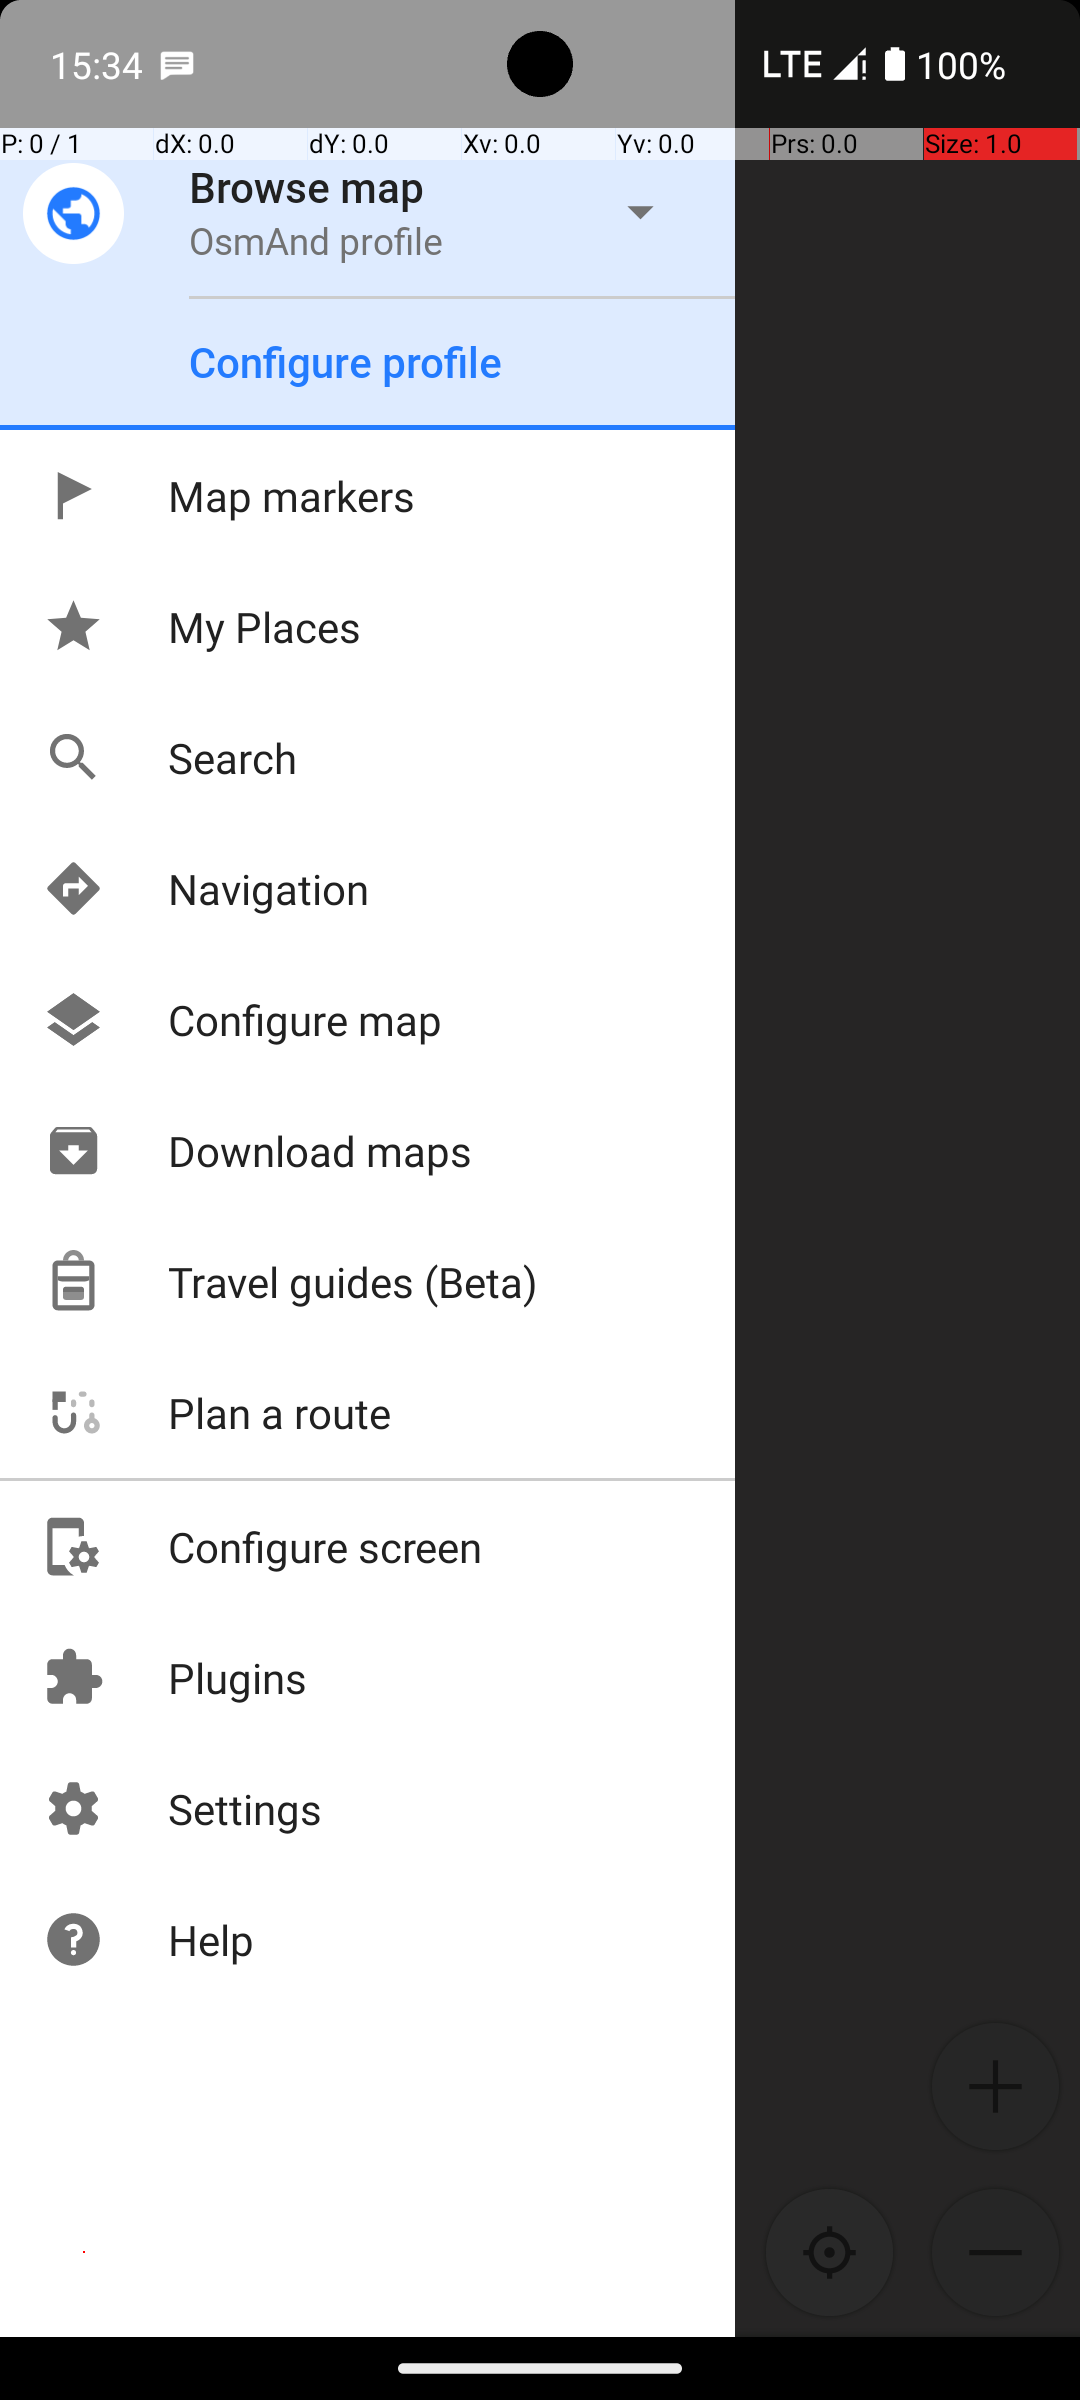 The height and width of the screenshot is (2400, 1080). Describe the element at coordinates (206, 888) in the screenshot. I see `Navigation` at that location.